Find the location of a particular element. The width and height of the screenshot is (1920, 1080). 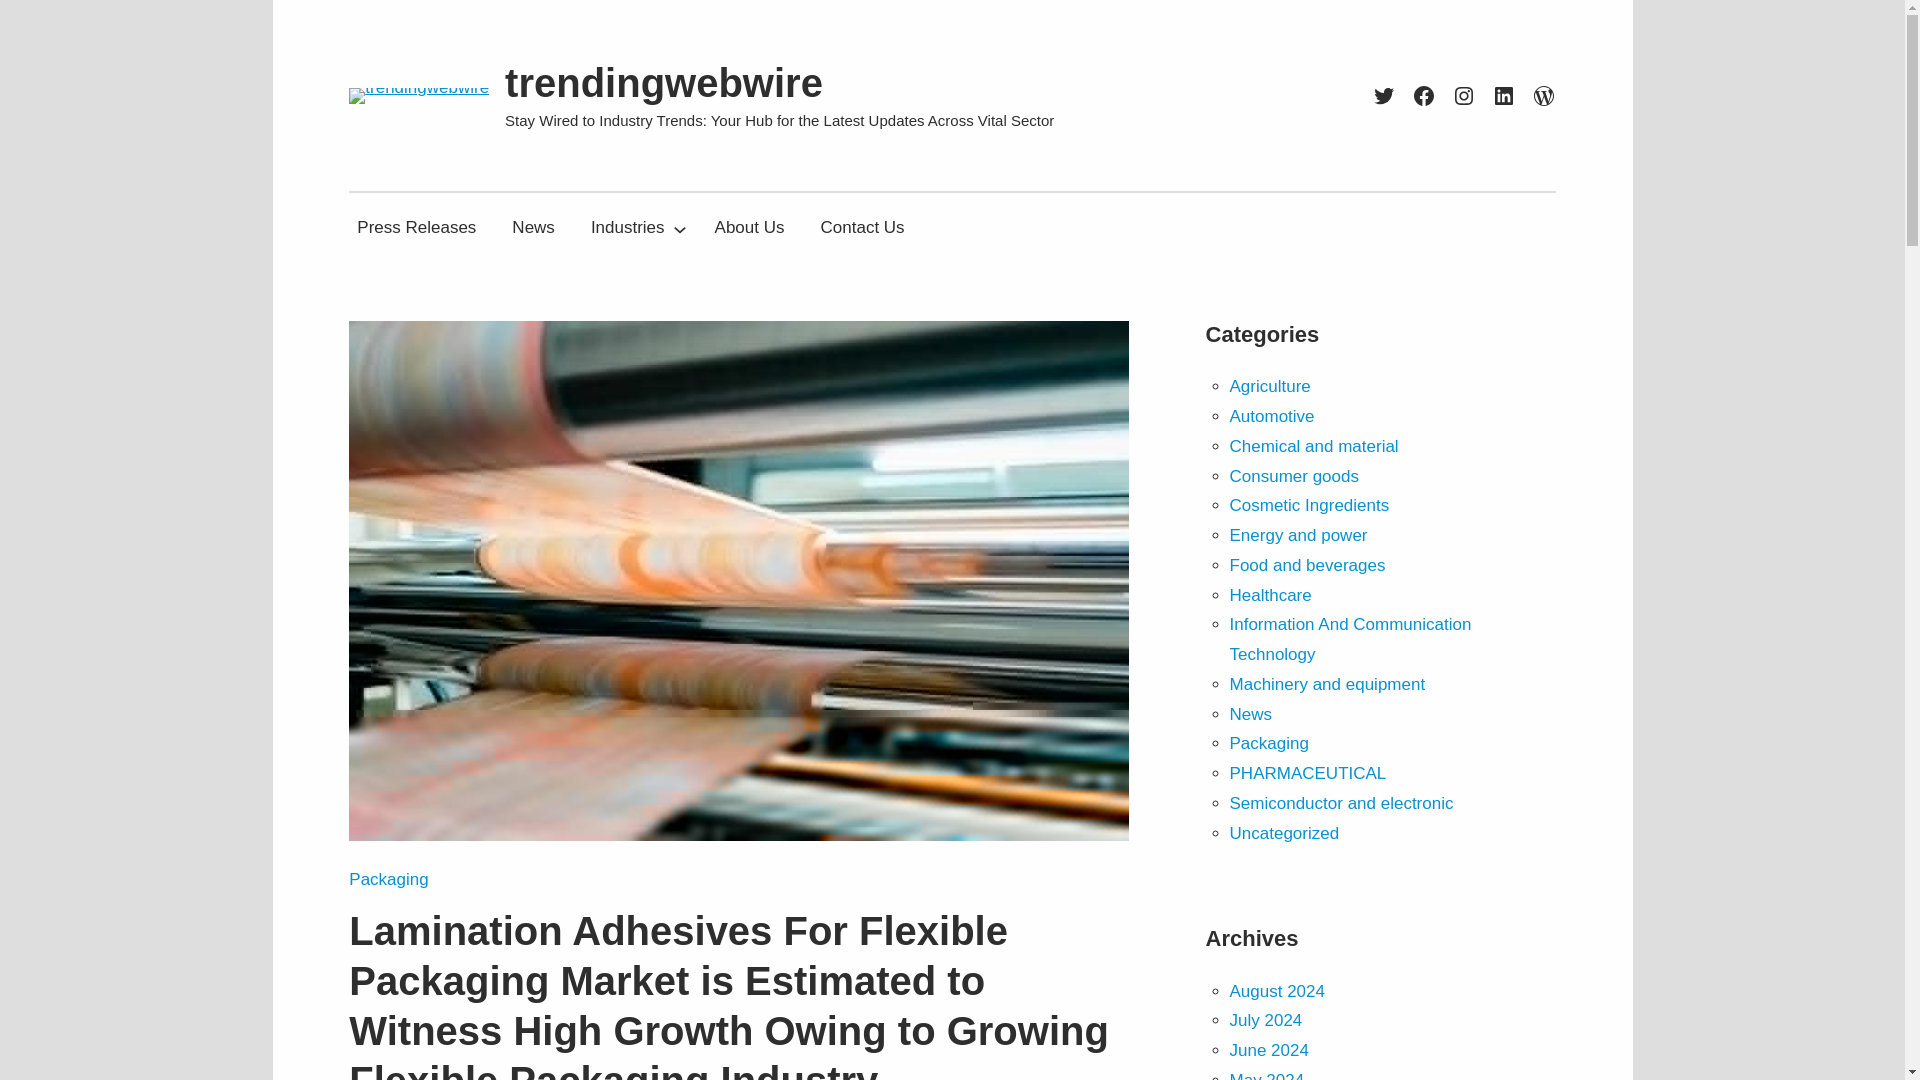

Contact Us is located at coordinates (862, 228).